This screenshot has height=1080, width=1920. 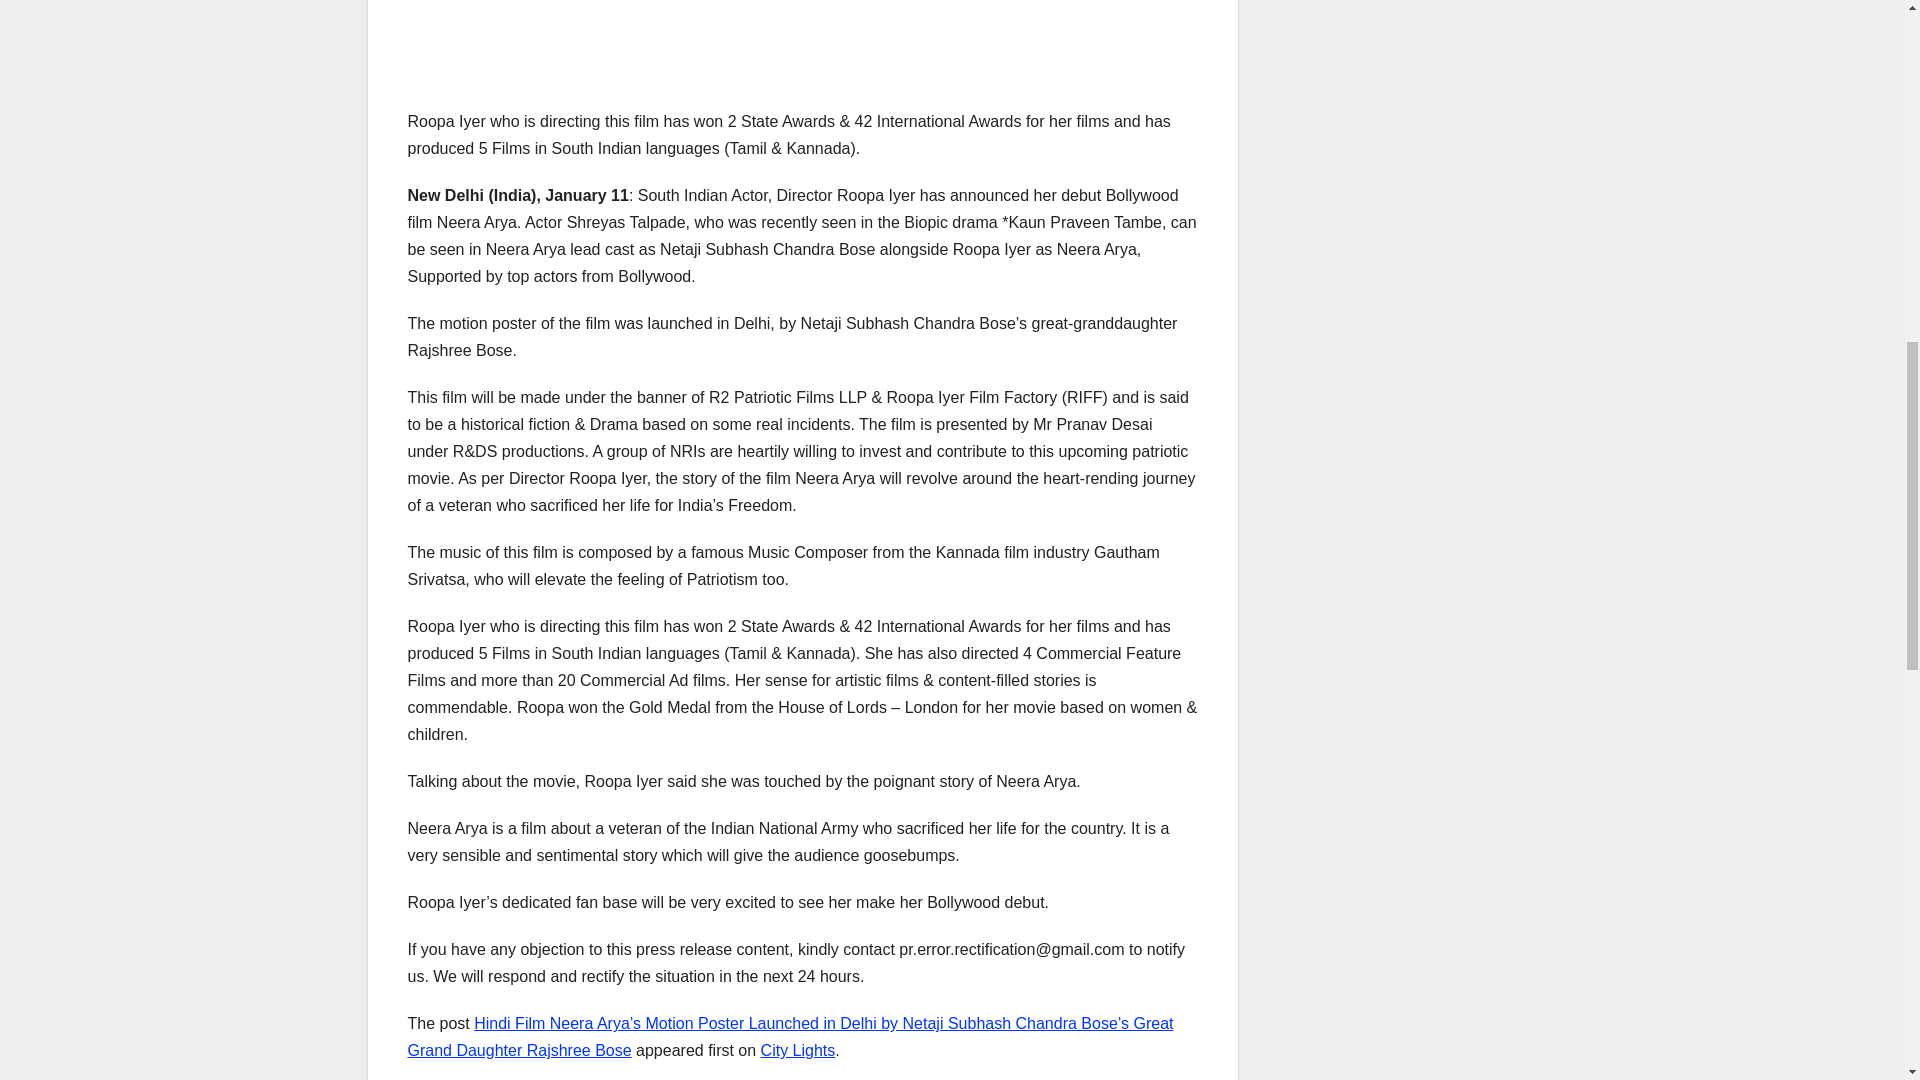 I want to click on City Lights, so click(x=798, y=1050).